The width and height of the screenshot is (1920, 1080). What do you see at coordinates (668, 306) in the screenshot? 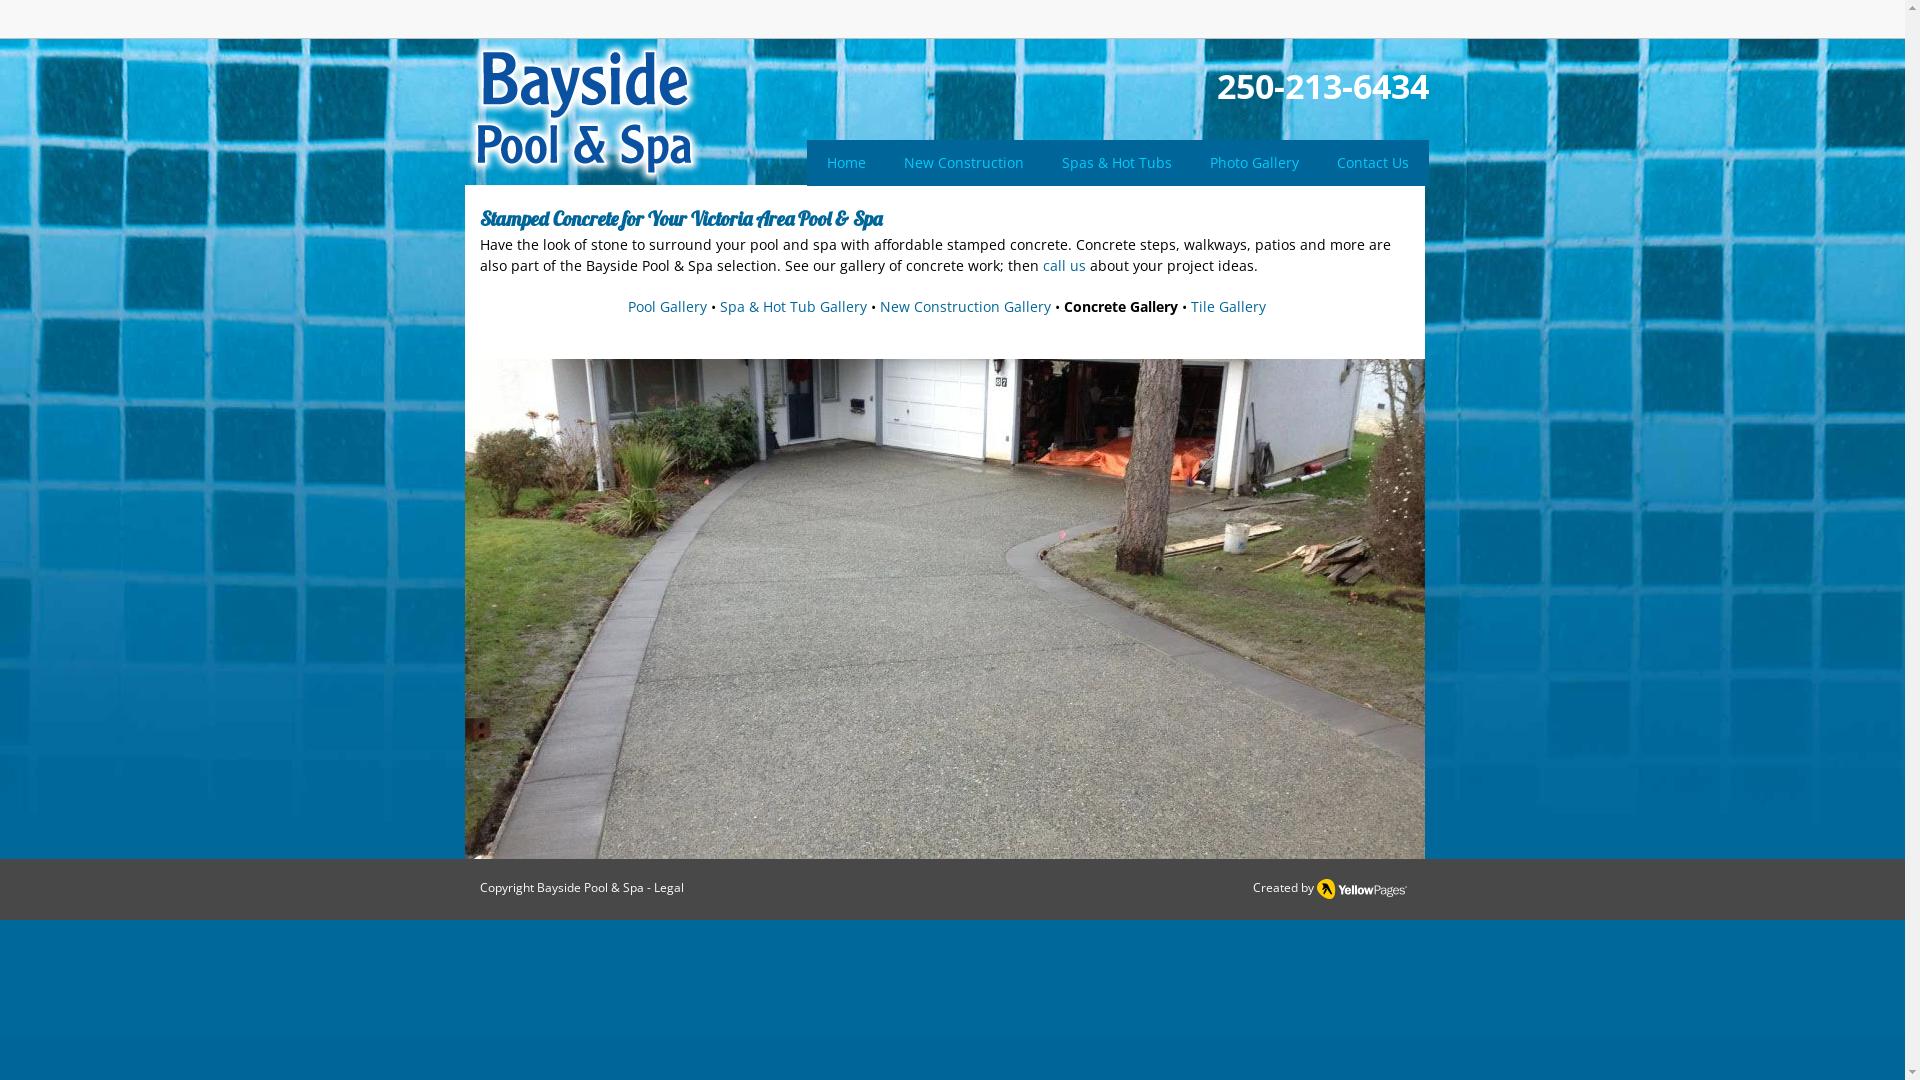
I see `Pool Gallery` at bounding box center [668, 306].